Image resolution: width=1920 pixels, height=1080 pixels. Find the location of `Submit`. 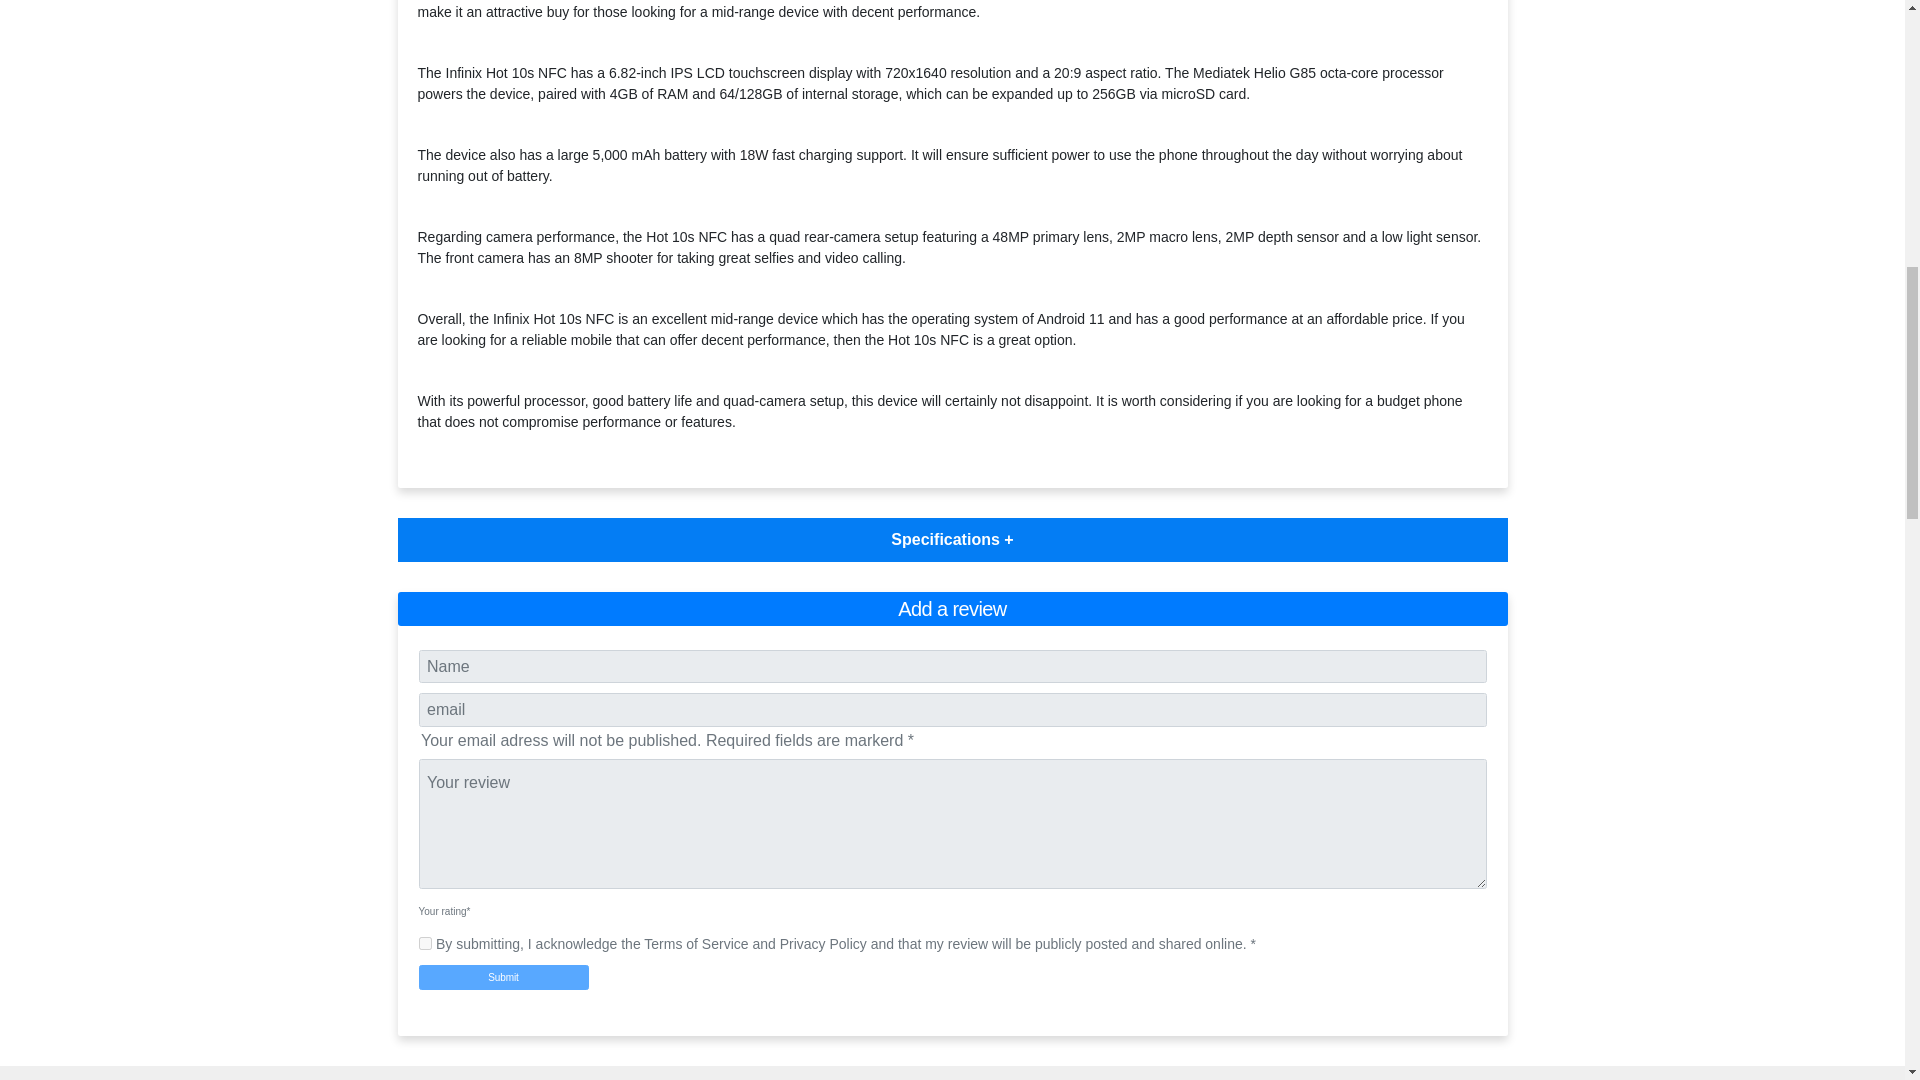

Submit is located at coordinates (502, 978).